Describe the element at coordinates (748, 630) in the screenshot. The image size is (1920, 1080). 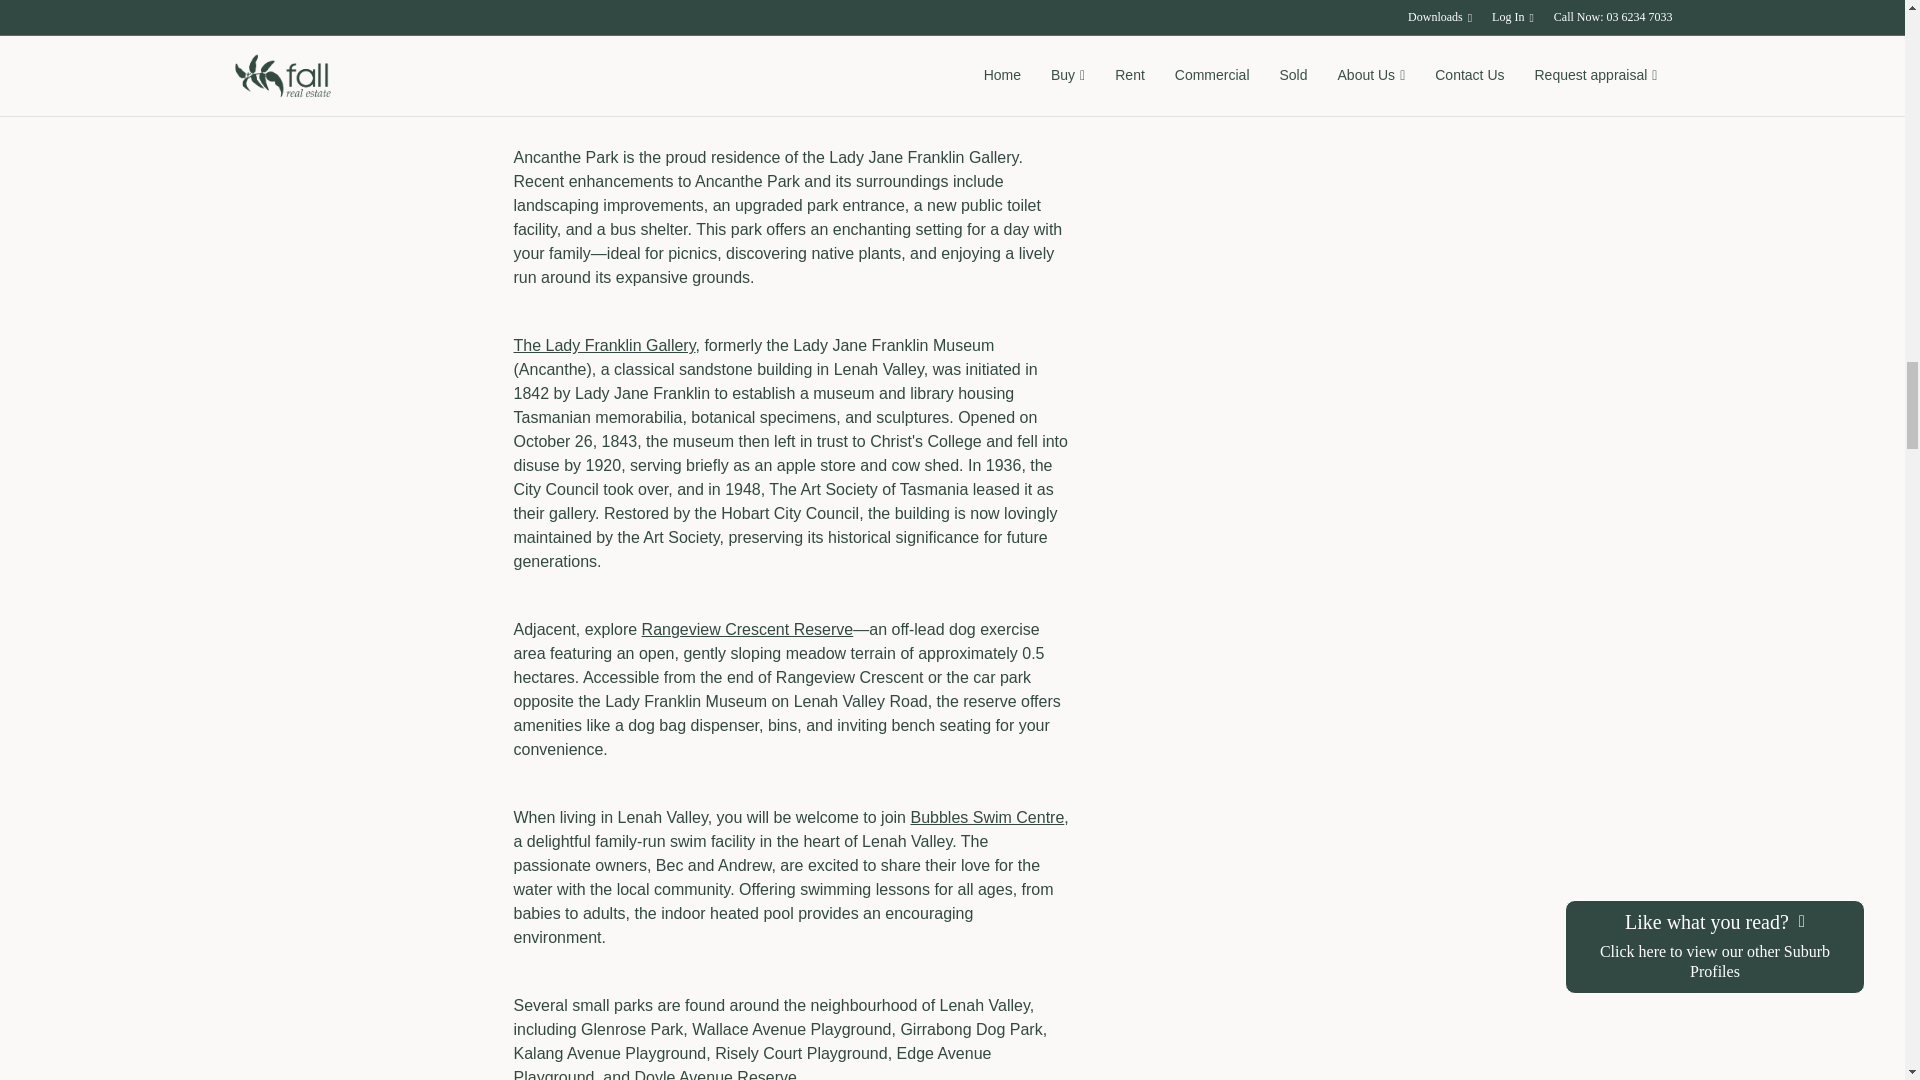
I see `Rangeview Crescent Reserve` at that location.